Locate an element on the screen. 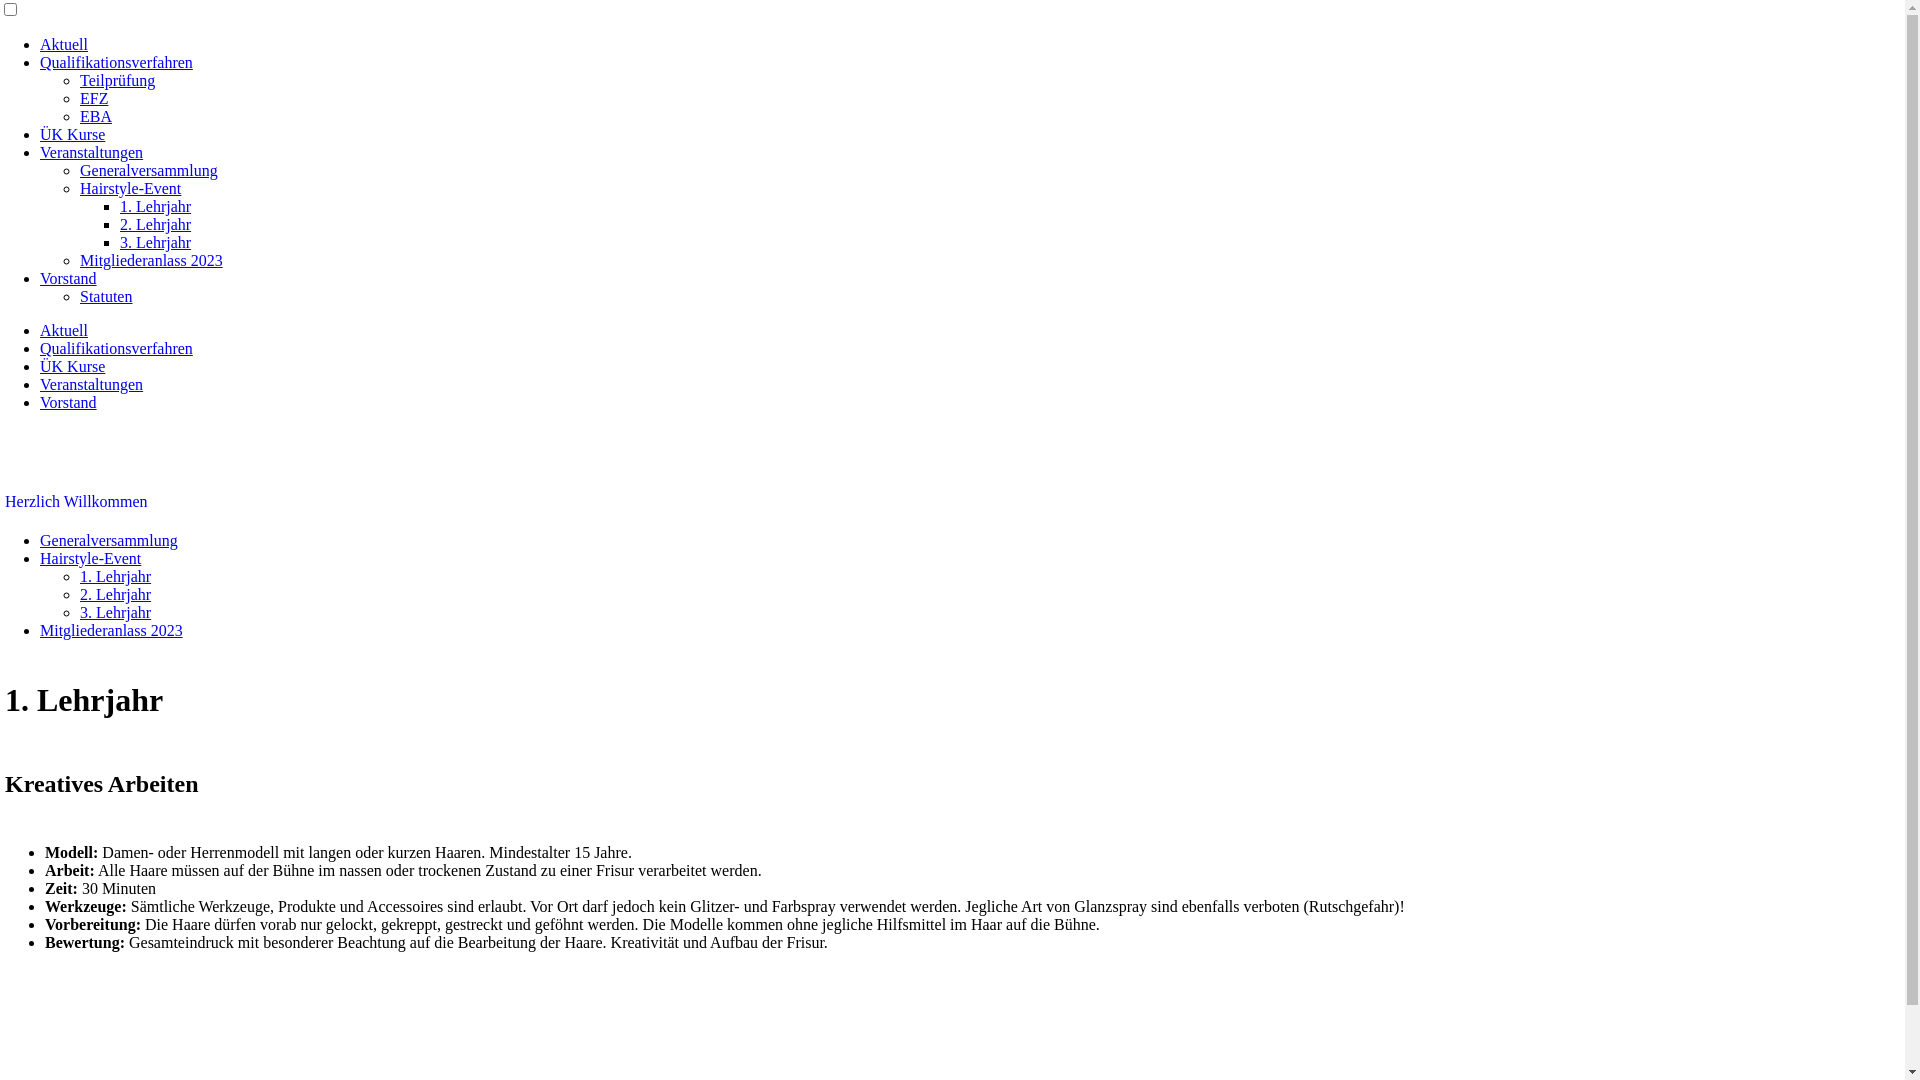 This screenshot has height=1080, width=1920. Veranstaltungen is located at coordinates (92, 152).